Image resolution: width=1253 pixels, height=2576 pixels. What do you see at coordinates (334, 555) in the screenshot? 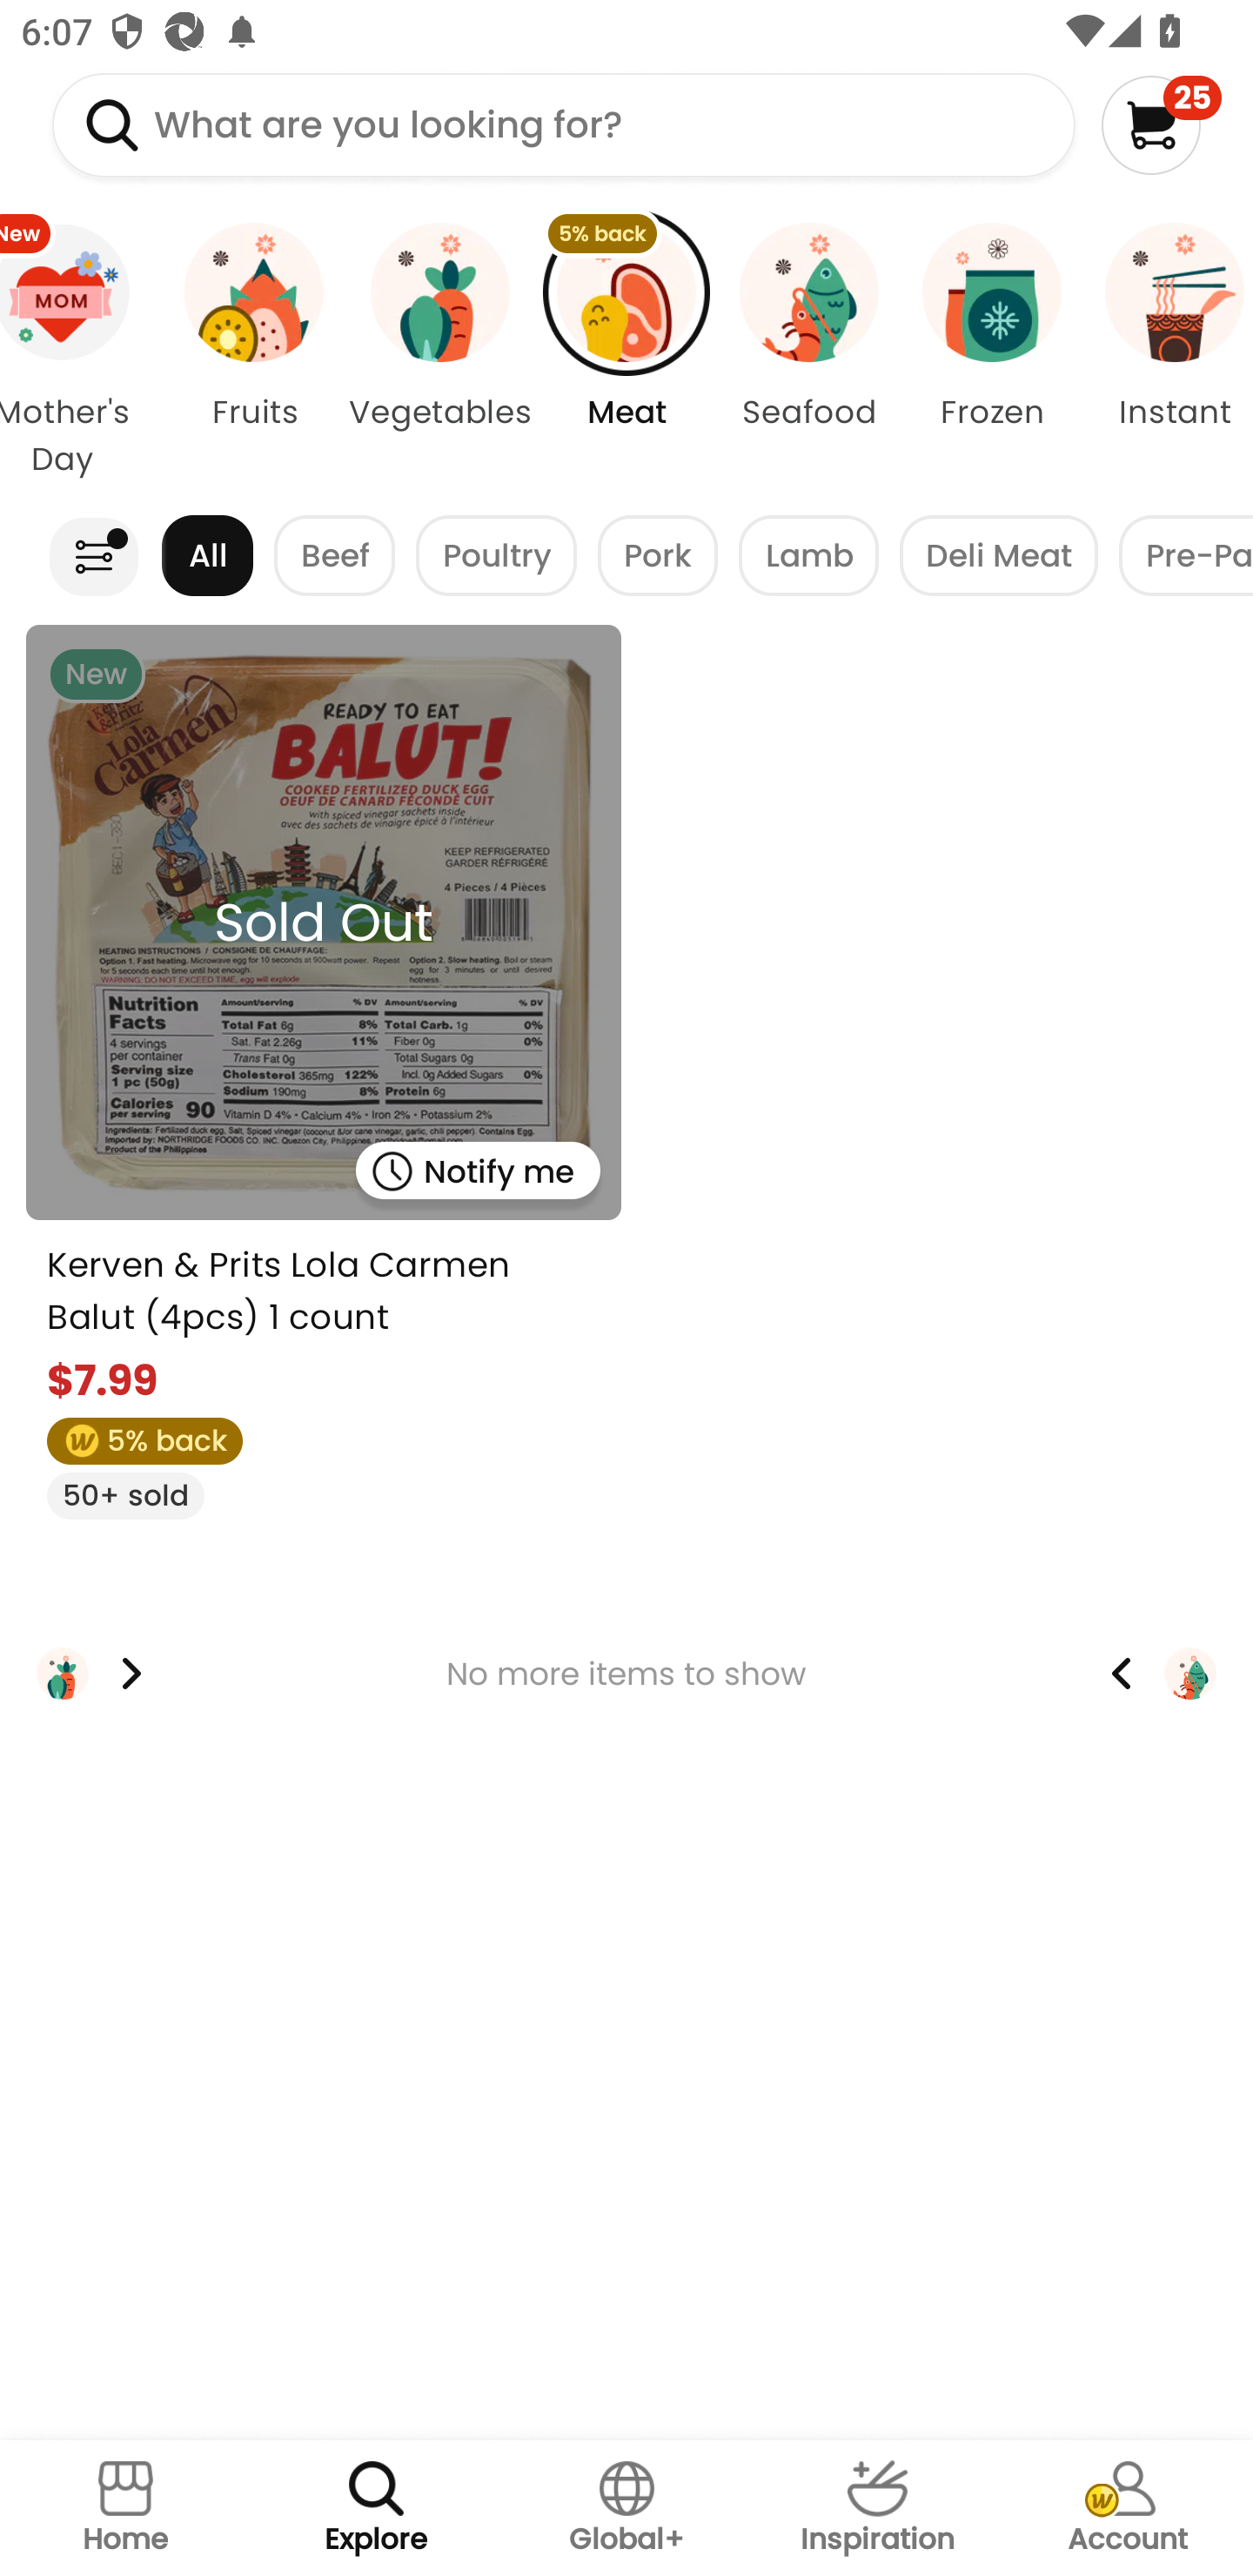
I see `Beef` at bounding box center [334, 555].